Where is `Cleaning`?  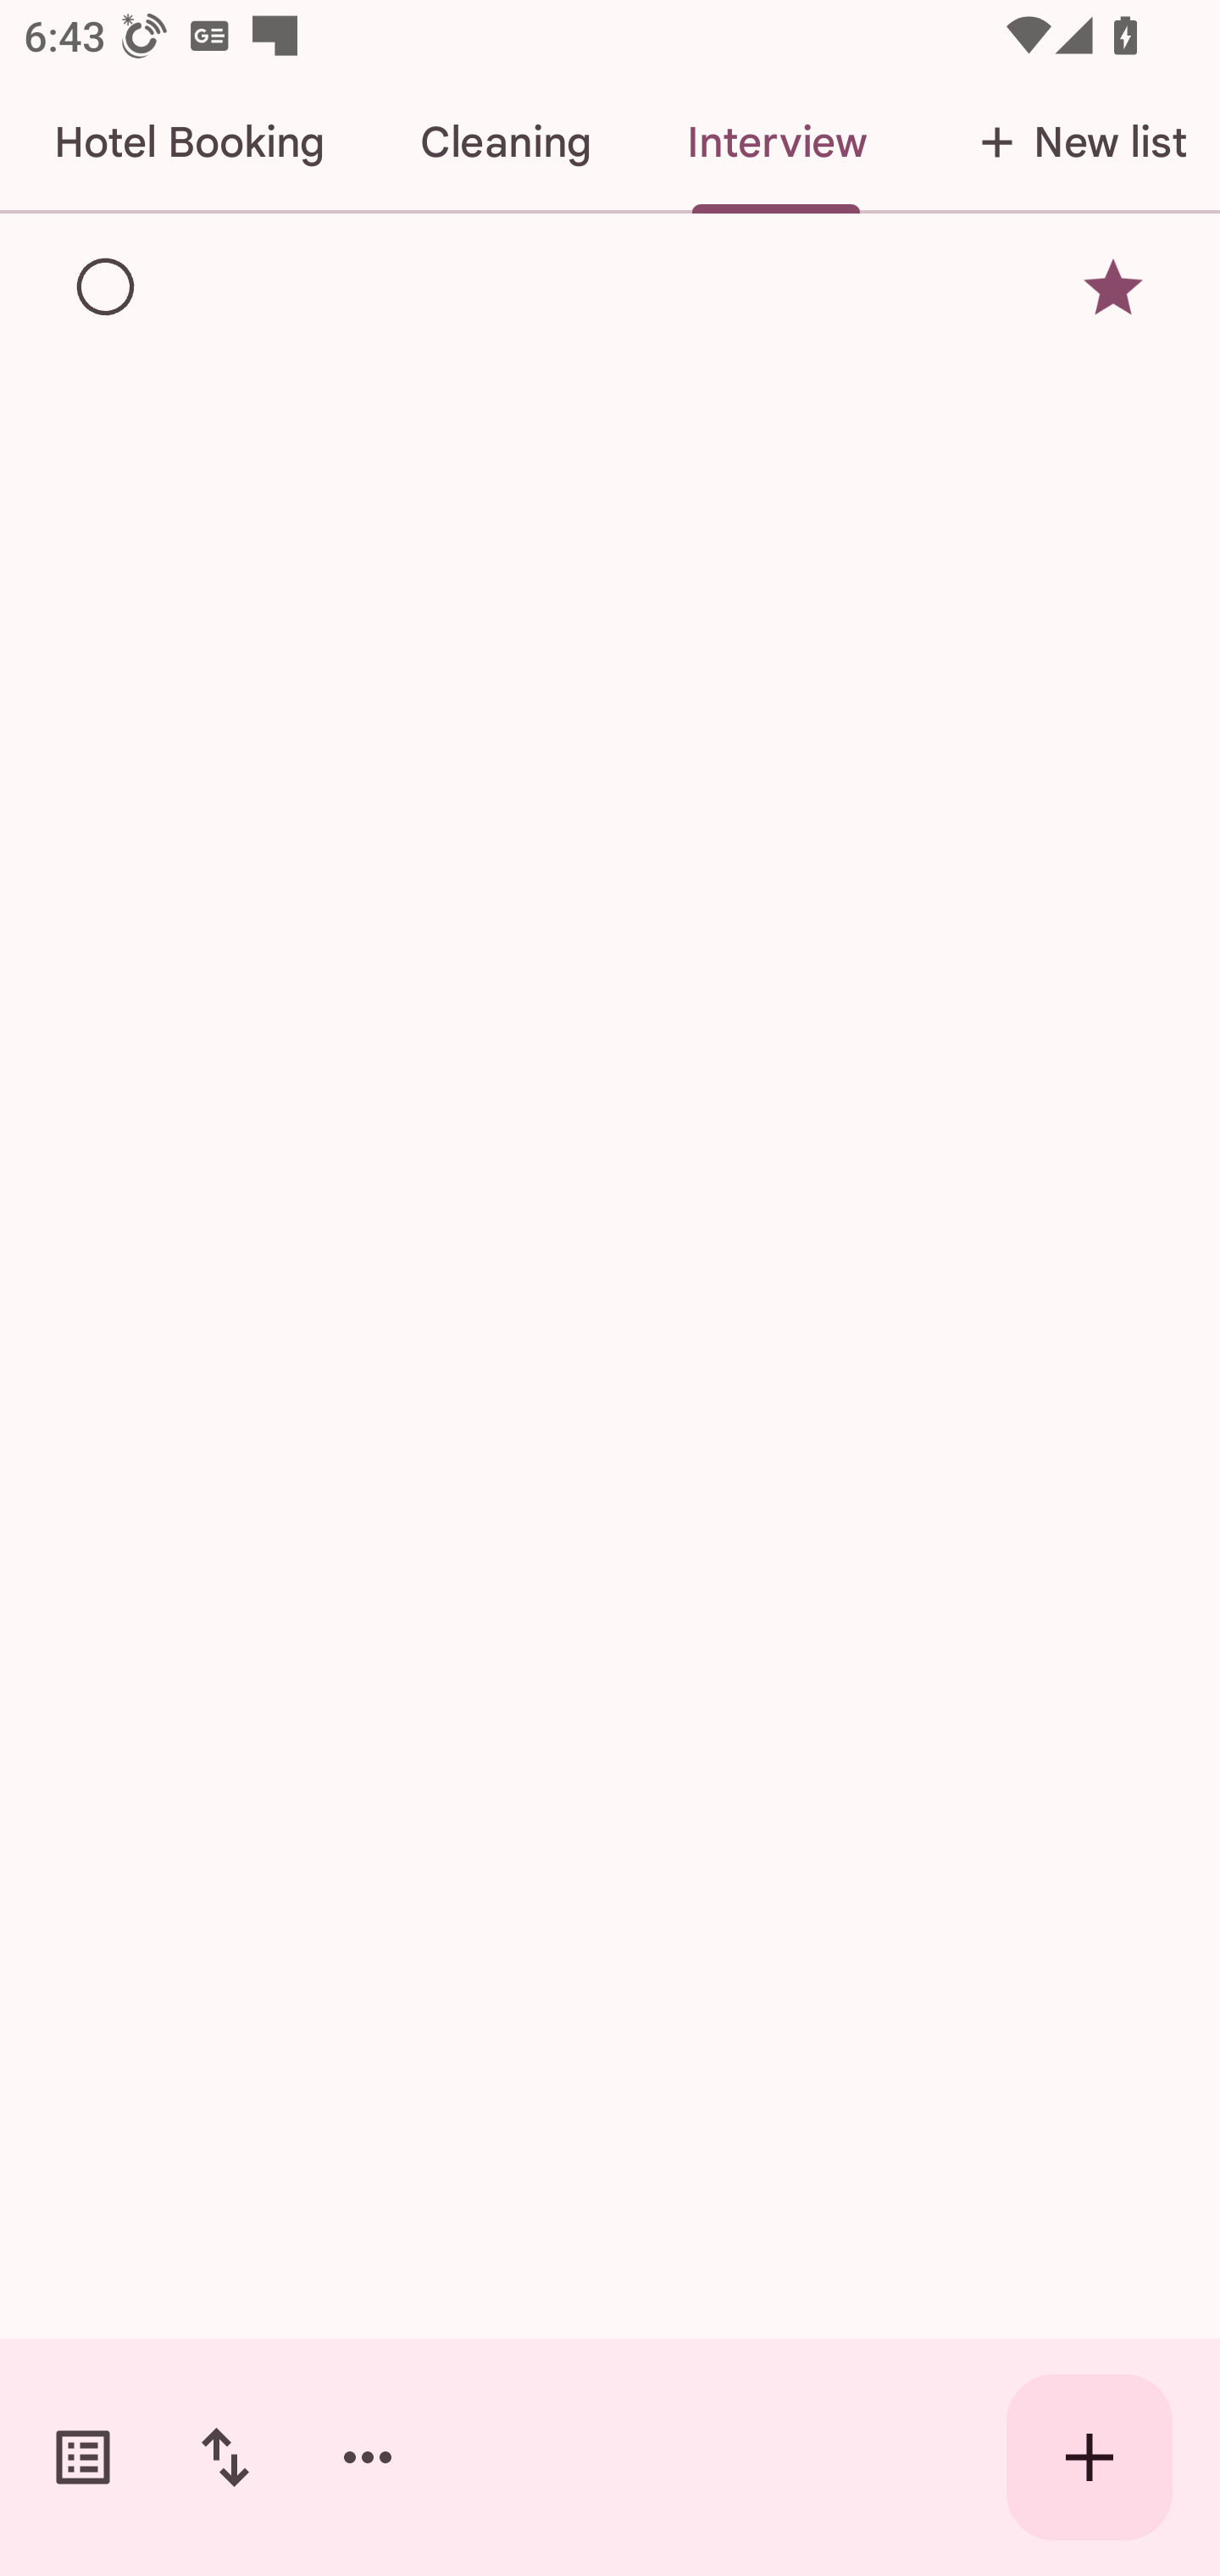 Cleaning is located at coordinates (505, 142).